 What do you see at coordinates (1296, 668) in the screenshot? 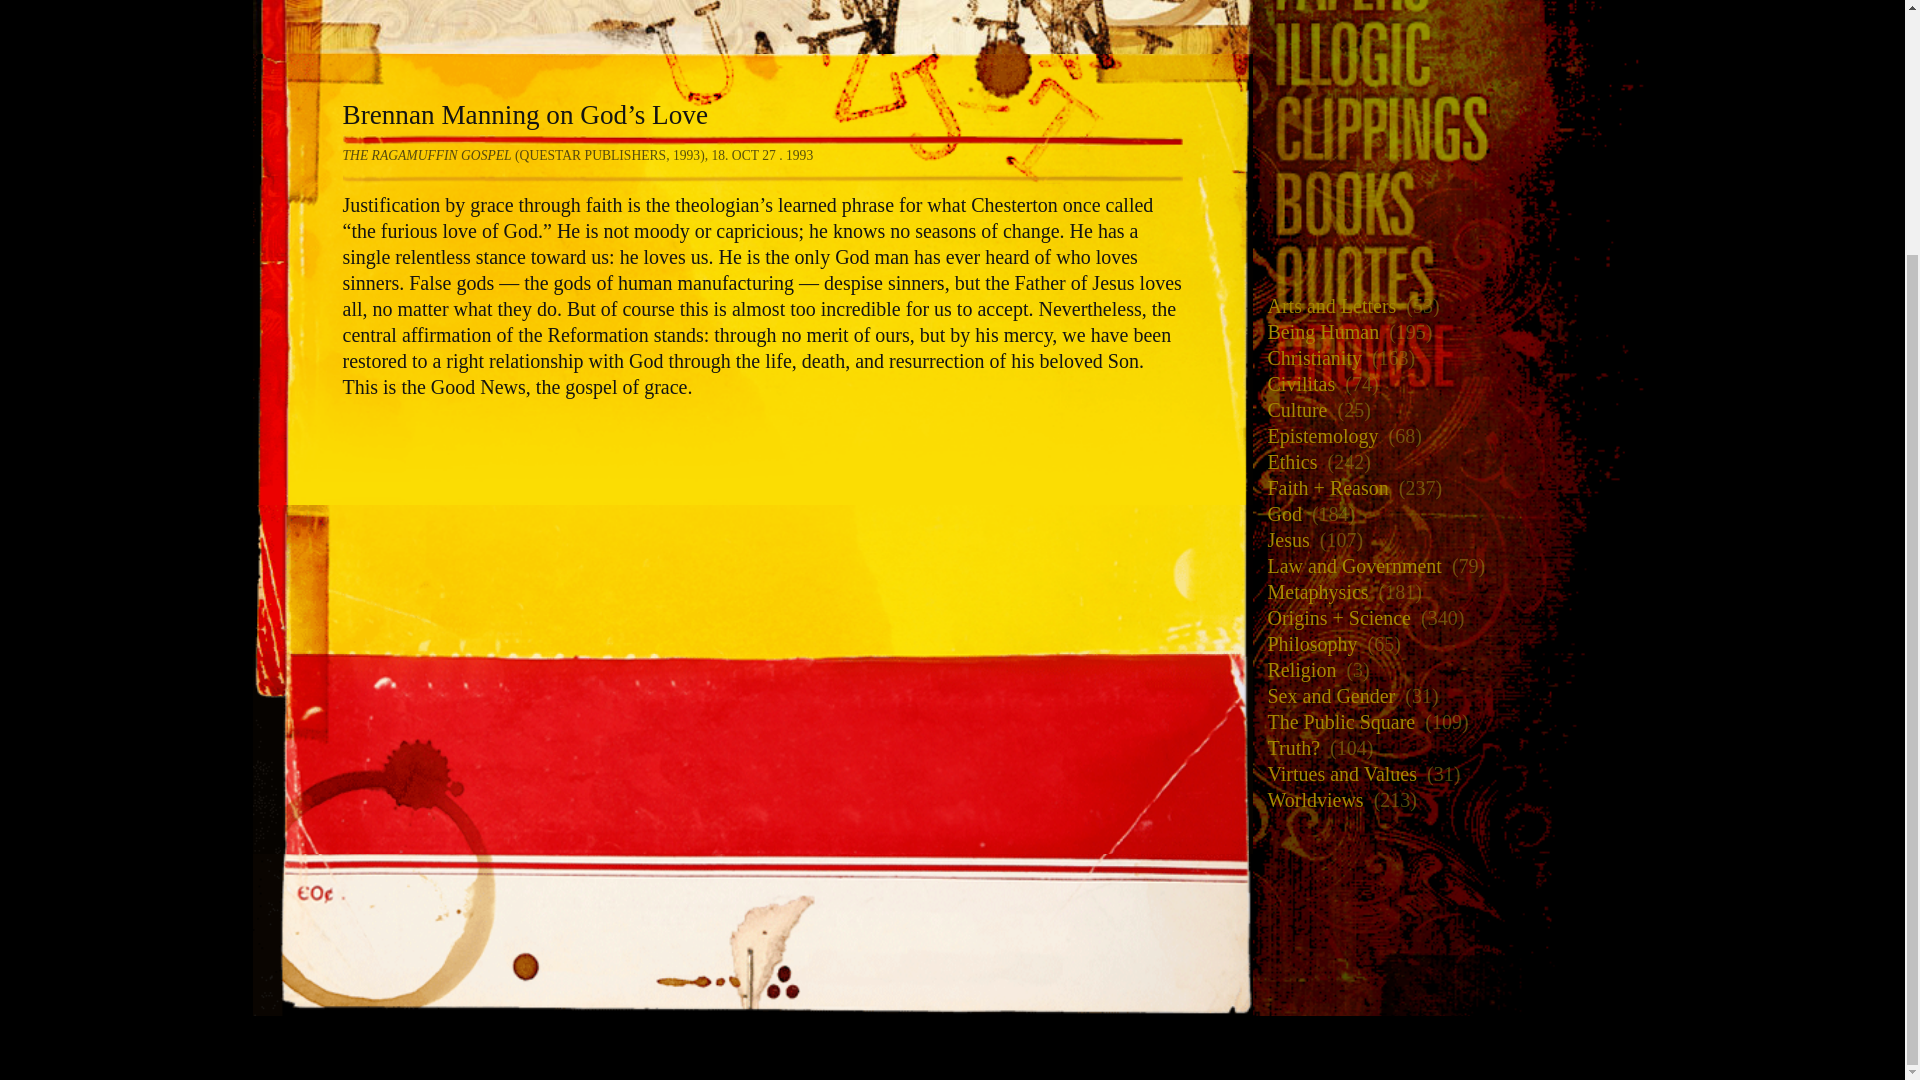
I see `Religion` at bounding box center [1296, 668].